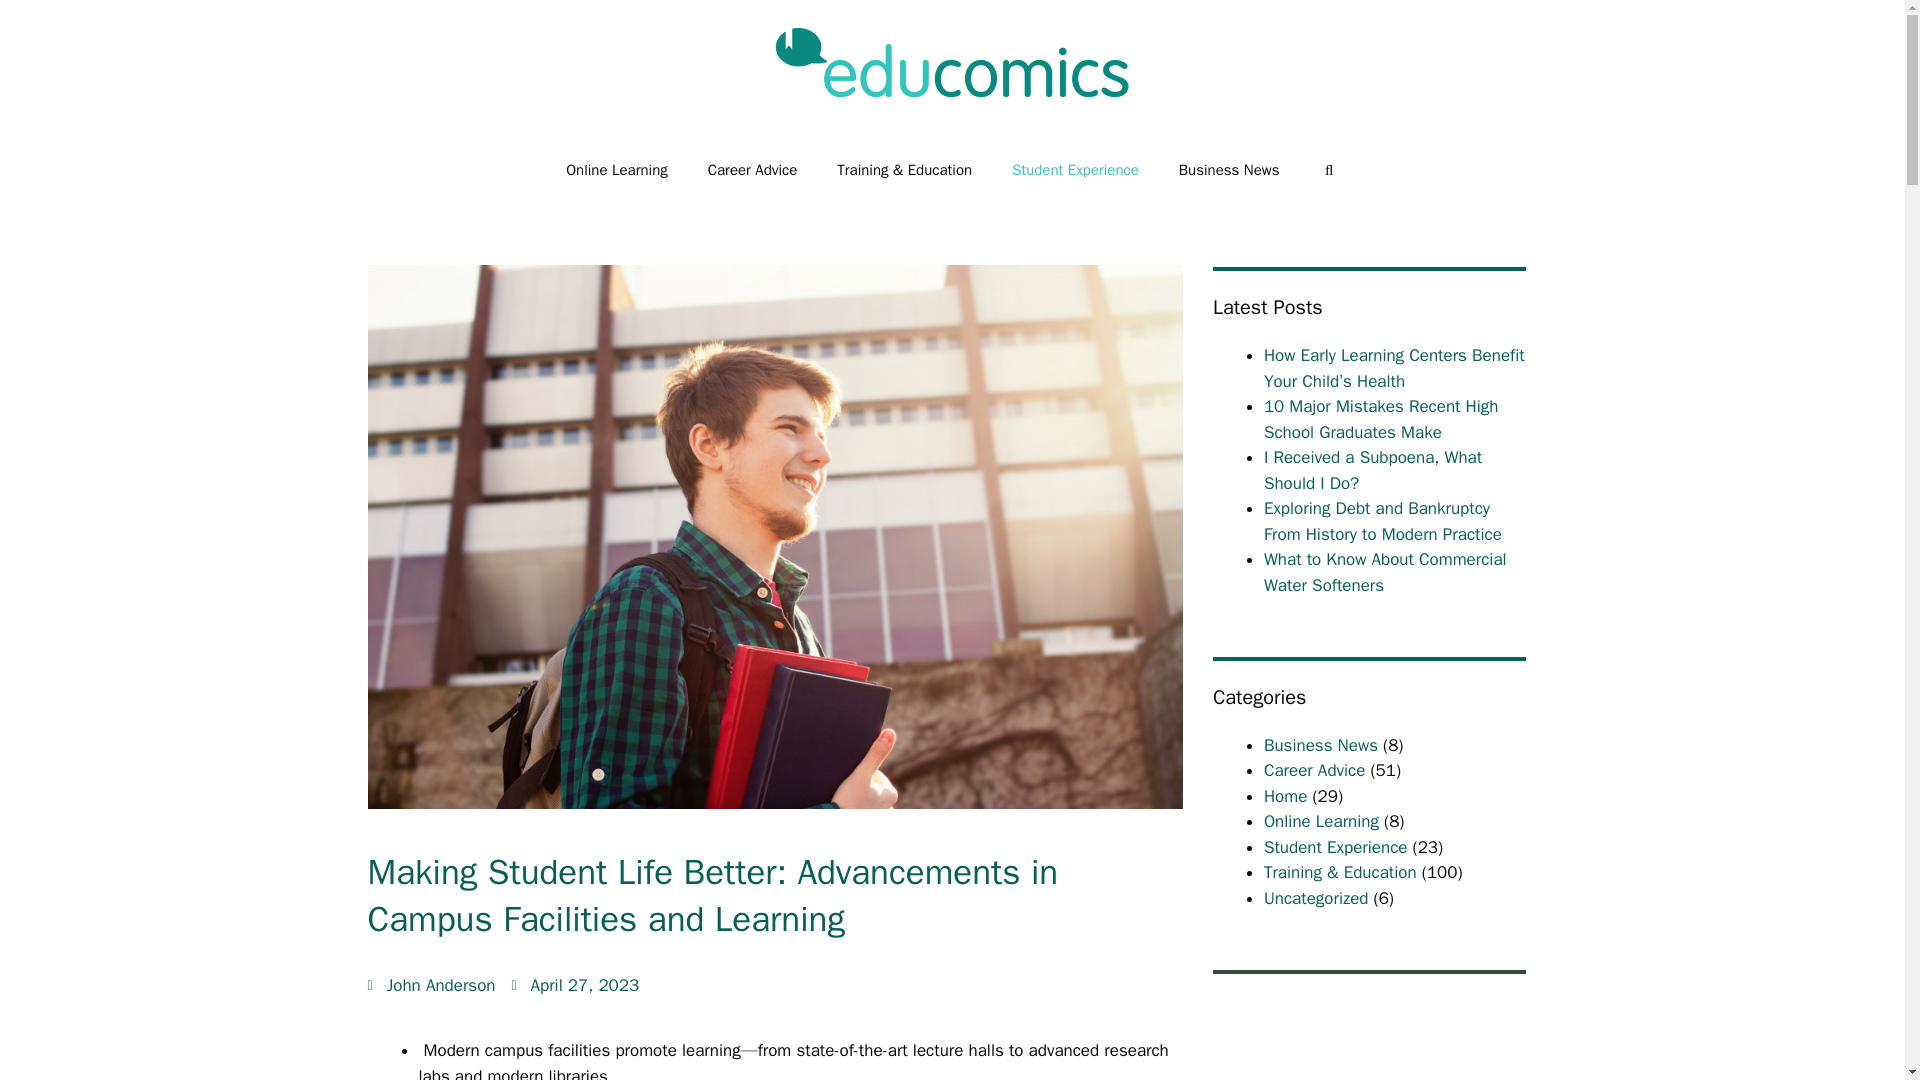 This screenshot has width=1920, height=1080. What do you see at coordinates (616, 170) in the screenshot?
I see `Online Learning` at bounding box center [616, 170].